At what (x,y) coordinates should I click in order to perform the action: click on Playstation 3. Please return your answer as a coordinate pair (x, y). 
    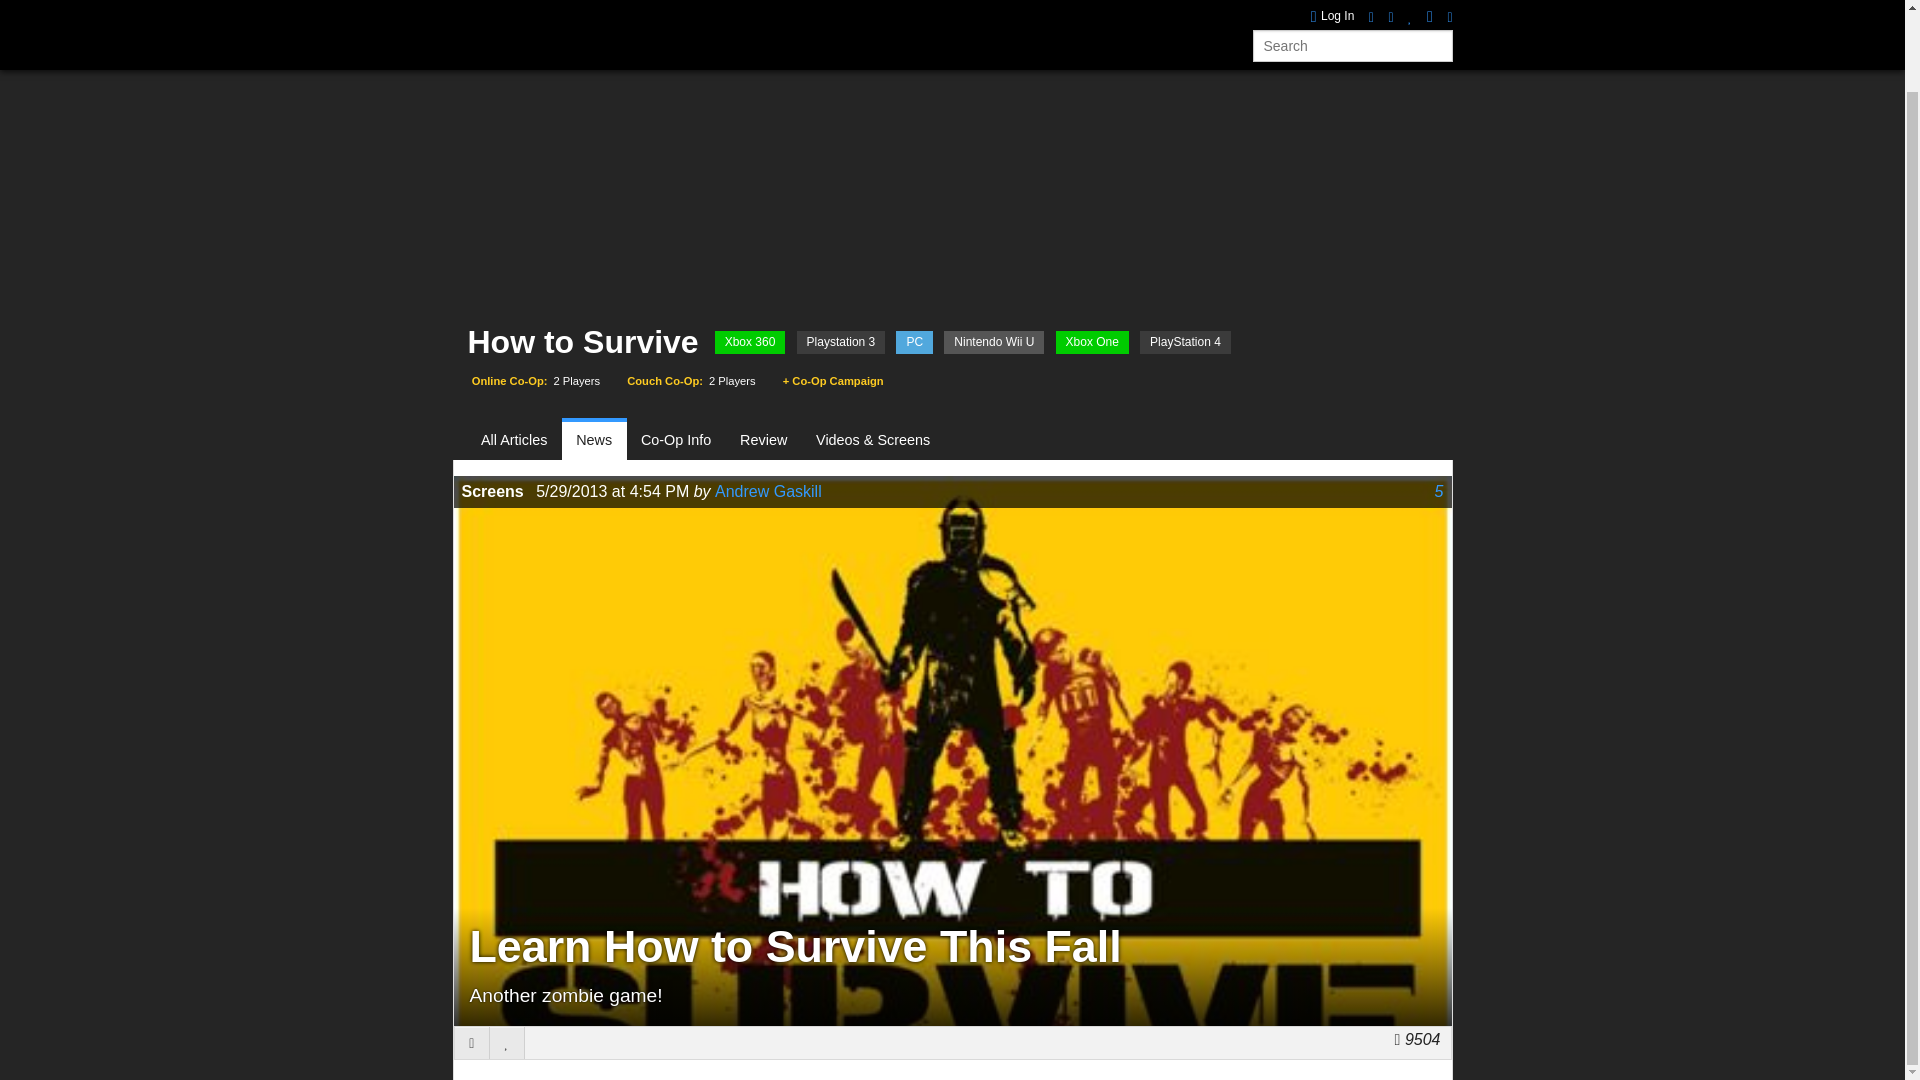
    Looking at the image, I should click on (840, 342).